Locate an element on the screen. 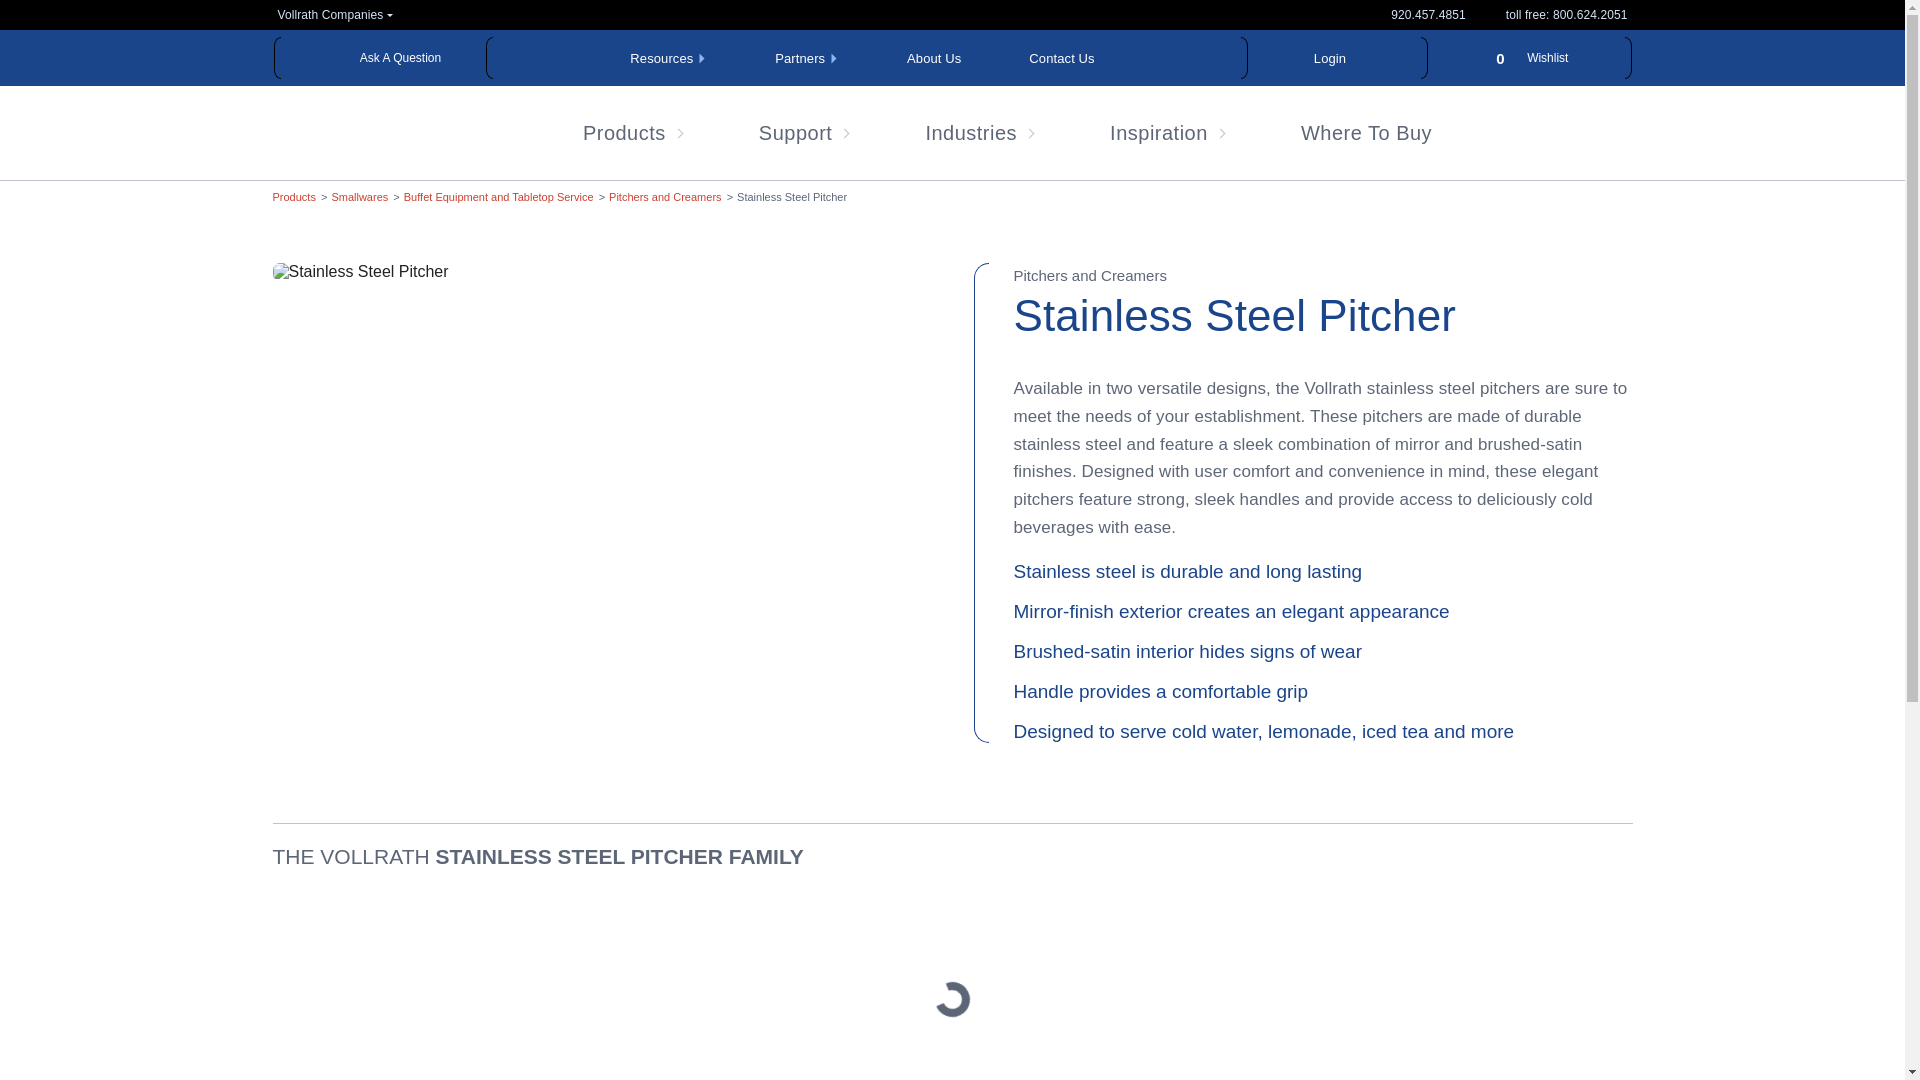 This screenshot has width=1920, height=1080. Products is located at coordinates (293, 197).